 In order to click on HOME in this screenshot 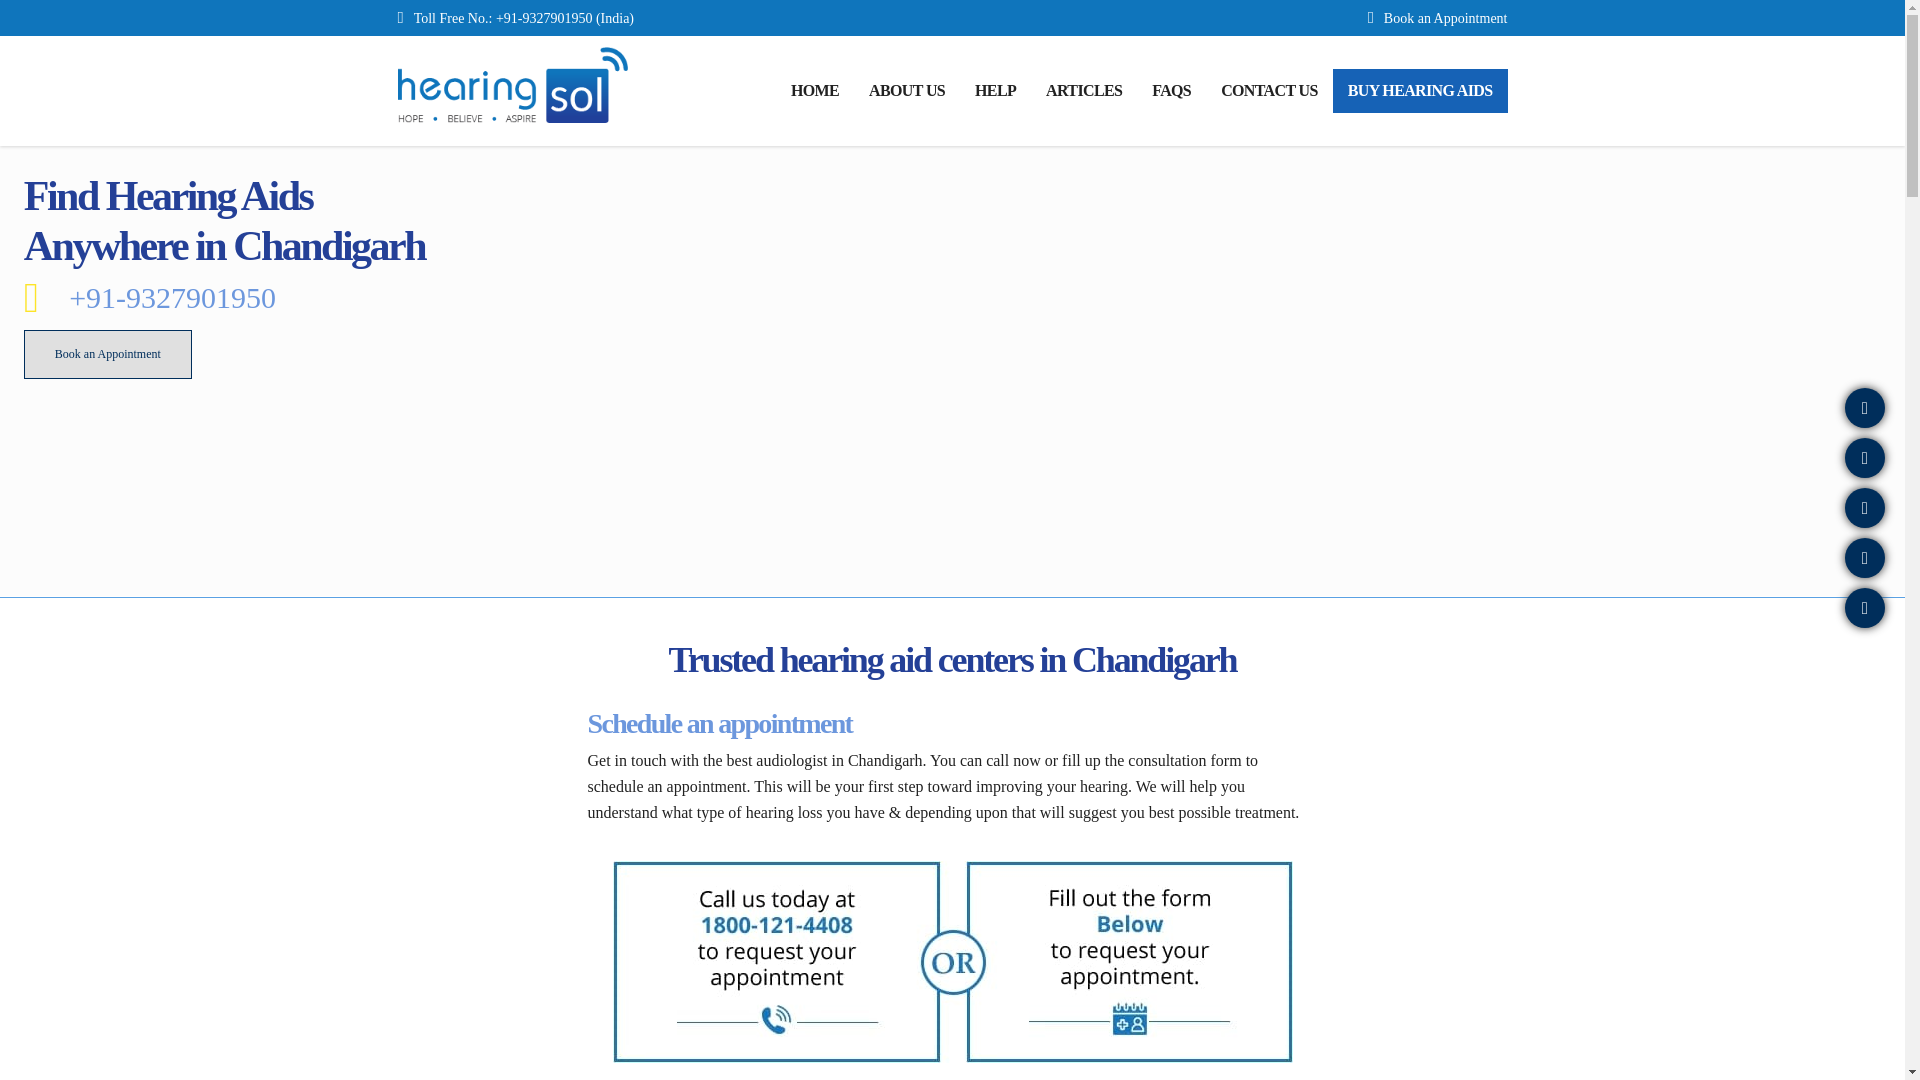, I will do `click(814, 91)`.